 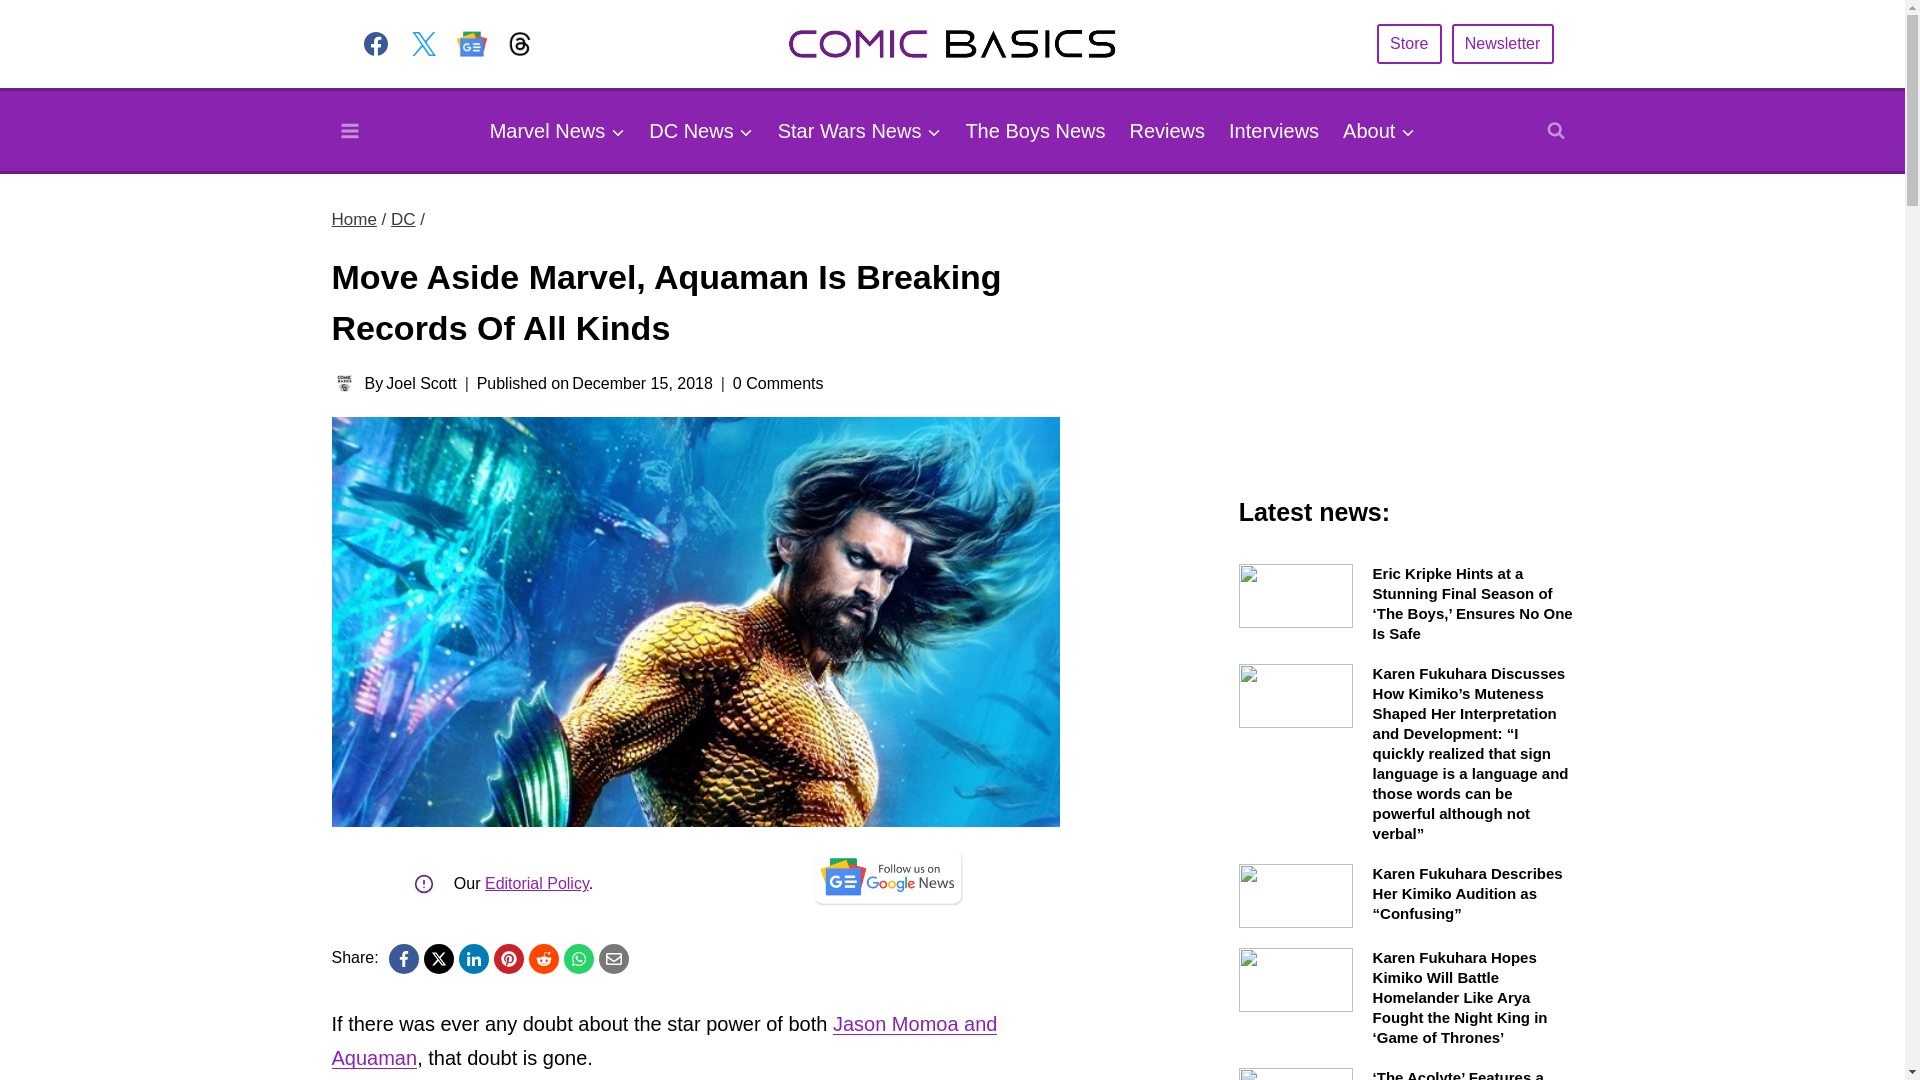 I want to click on Interviews, so click(x=1274, y=130).